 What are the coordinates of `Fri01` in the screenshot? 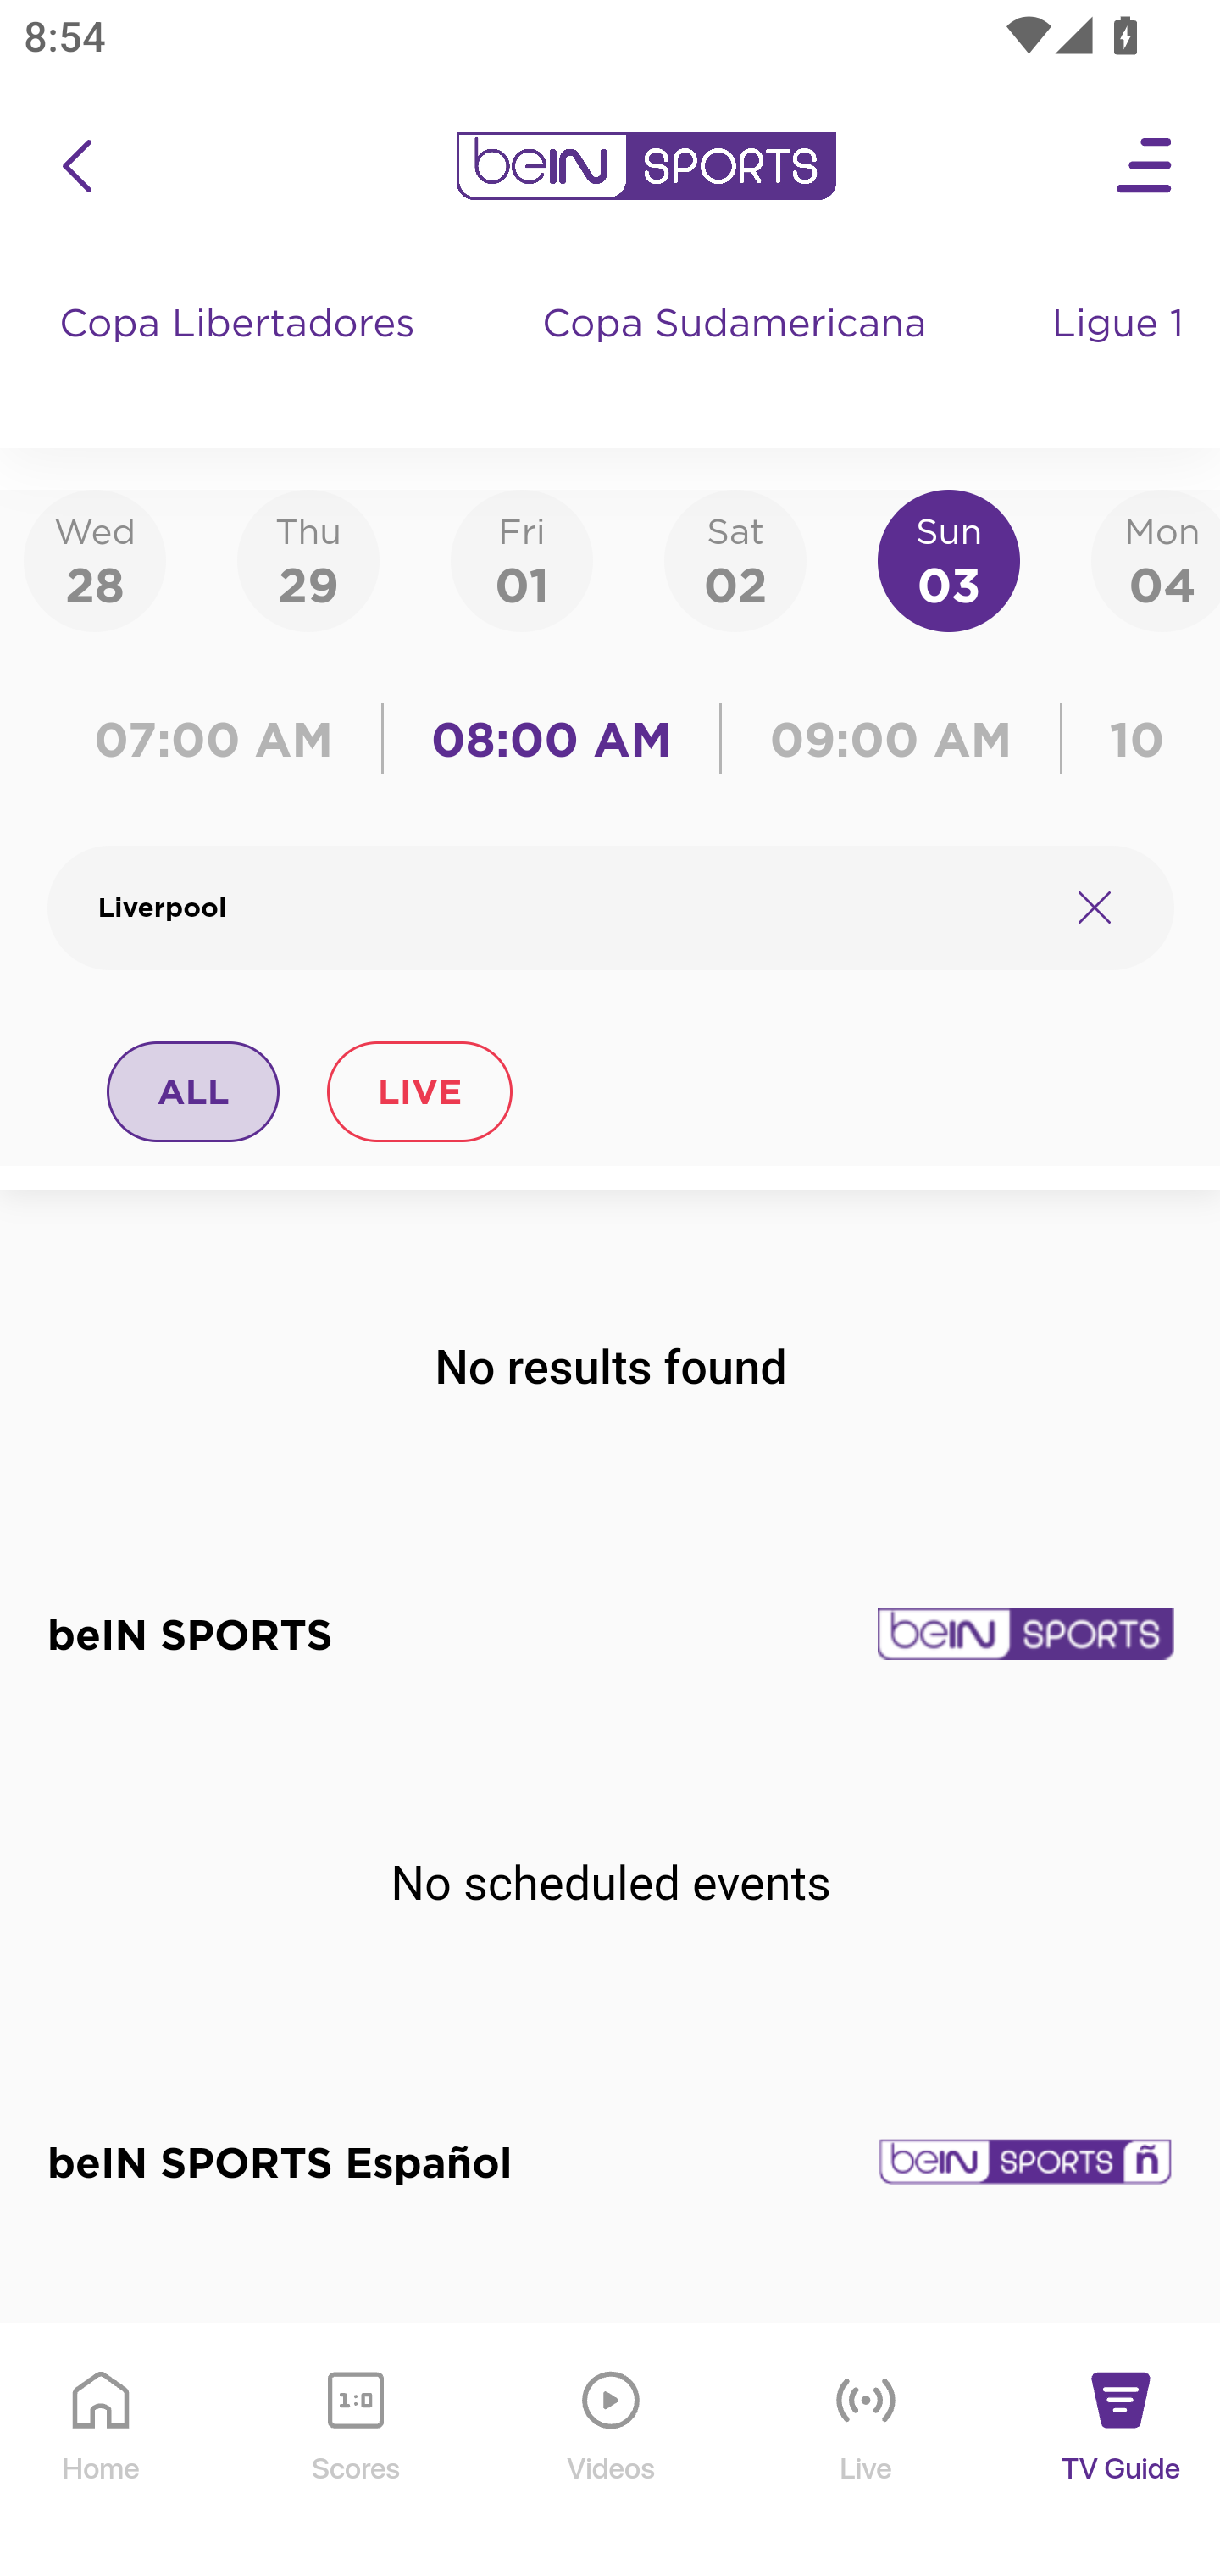 It's located at (522, 559).